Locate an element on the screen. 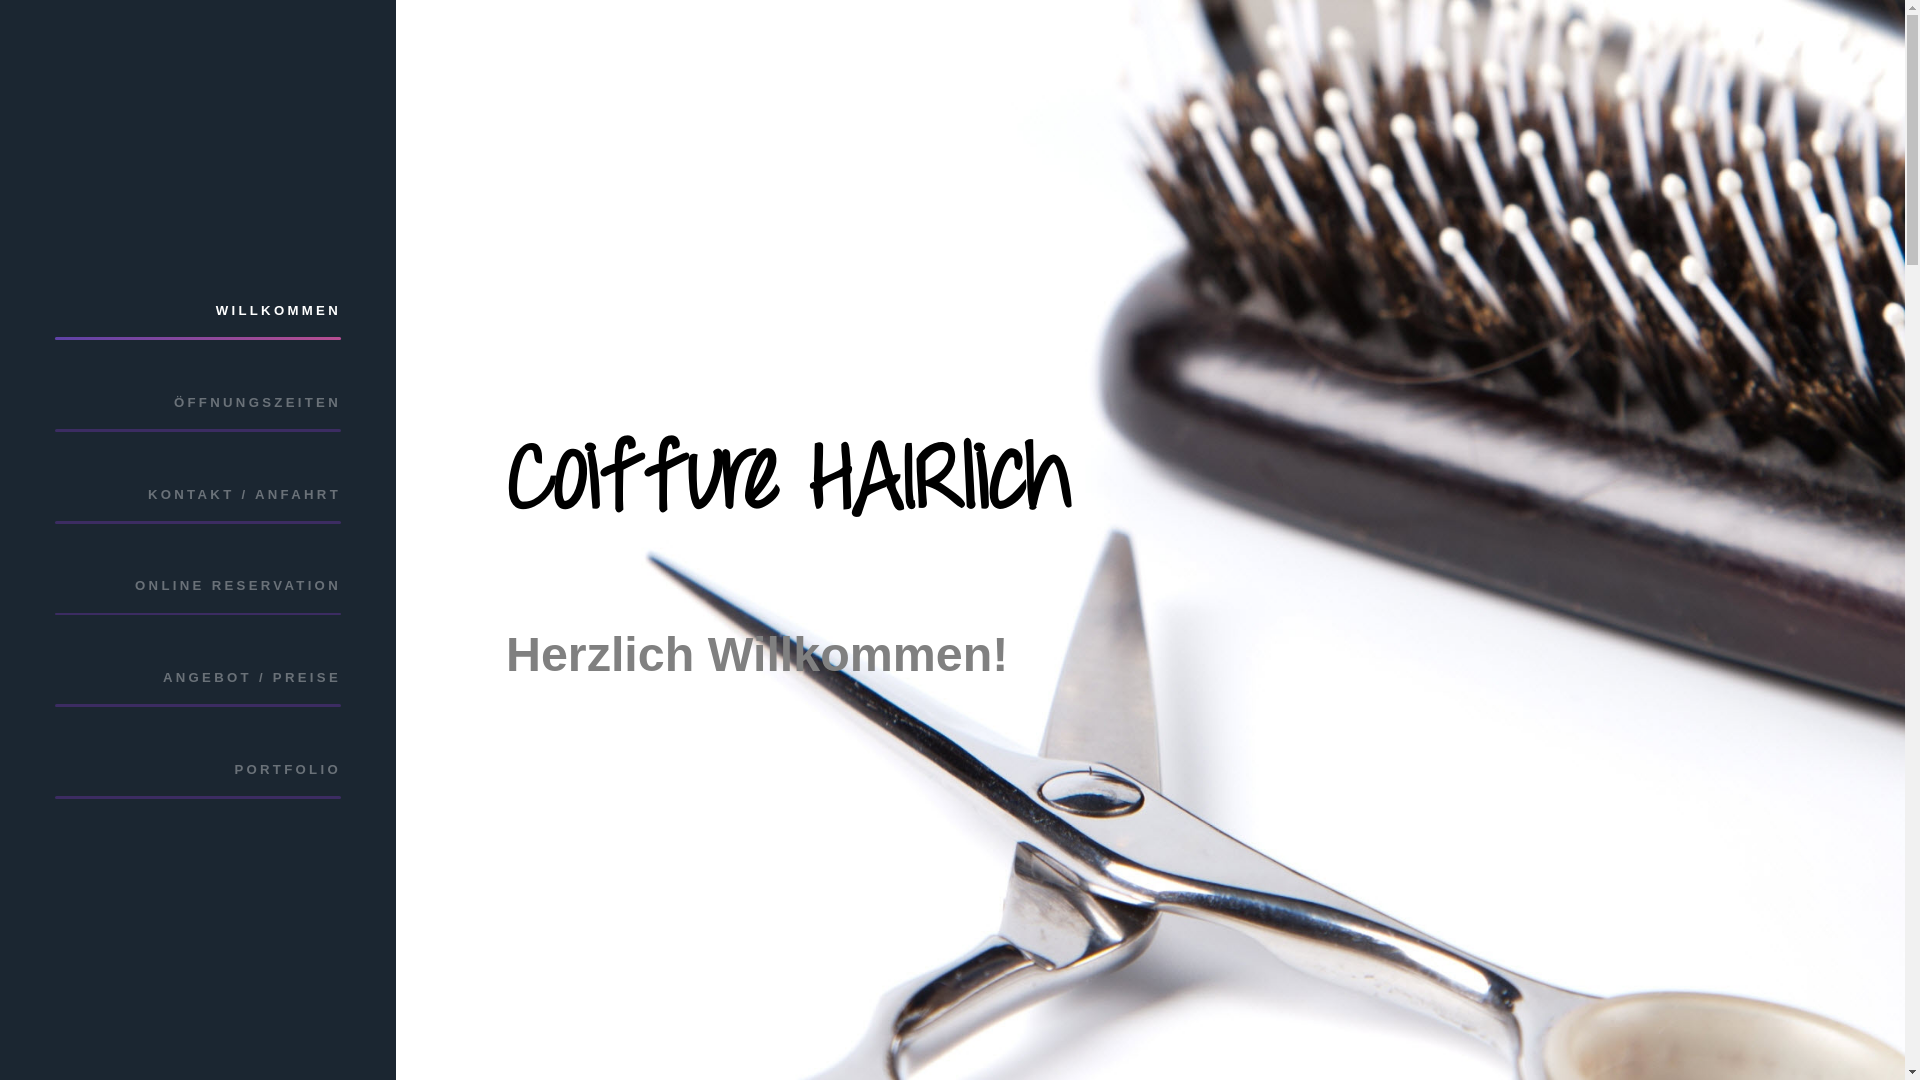 The image size is (1920, 1080). KONTAKT / ANFAHRT is located at coordinates (198, 494).